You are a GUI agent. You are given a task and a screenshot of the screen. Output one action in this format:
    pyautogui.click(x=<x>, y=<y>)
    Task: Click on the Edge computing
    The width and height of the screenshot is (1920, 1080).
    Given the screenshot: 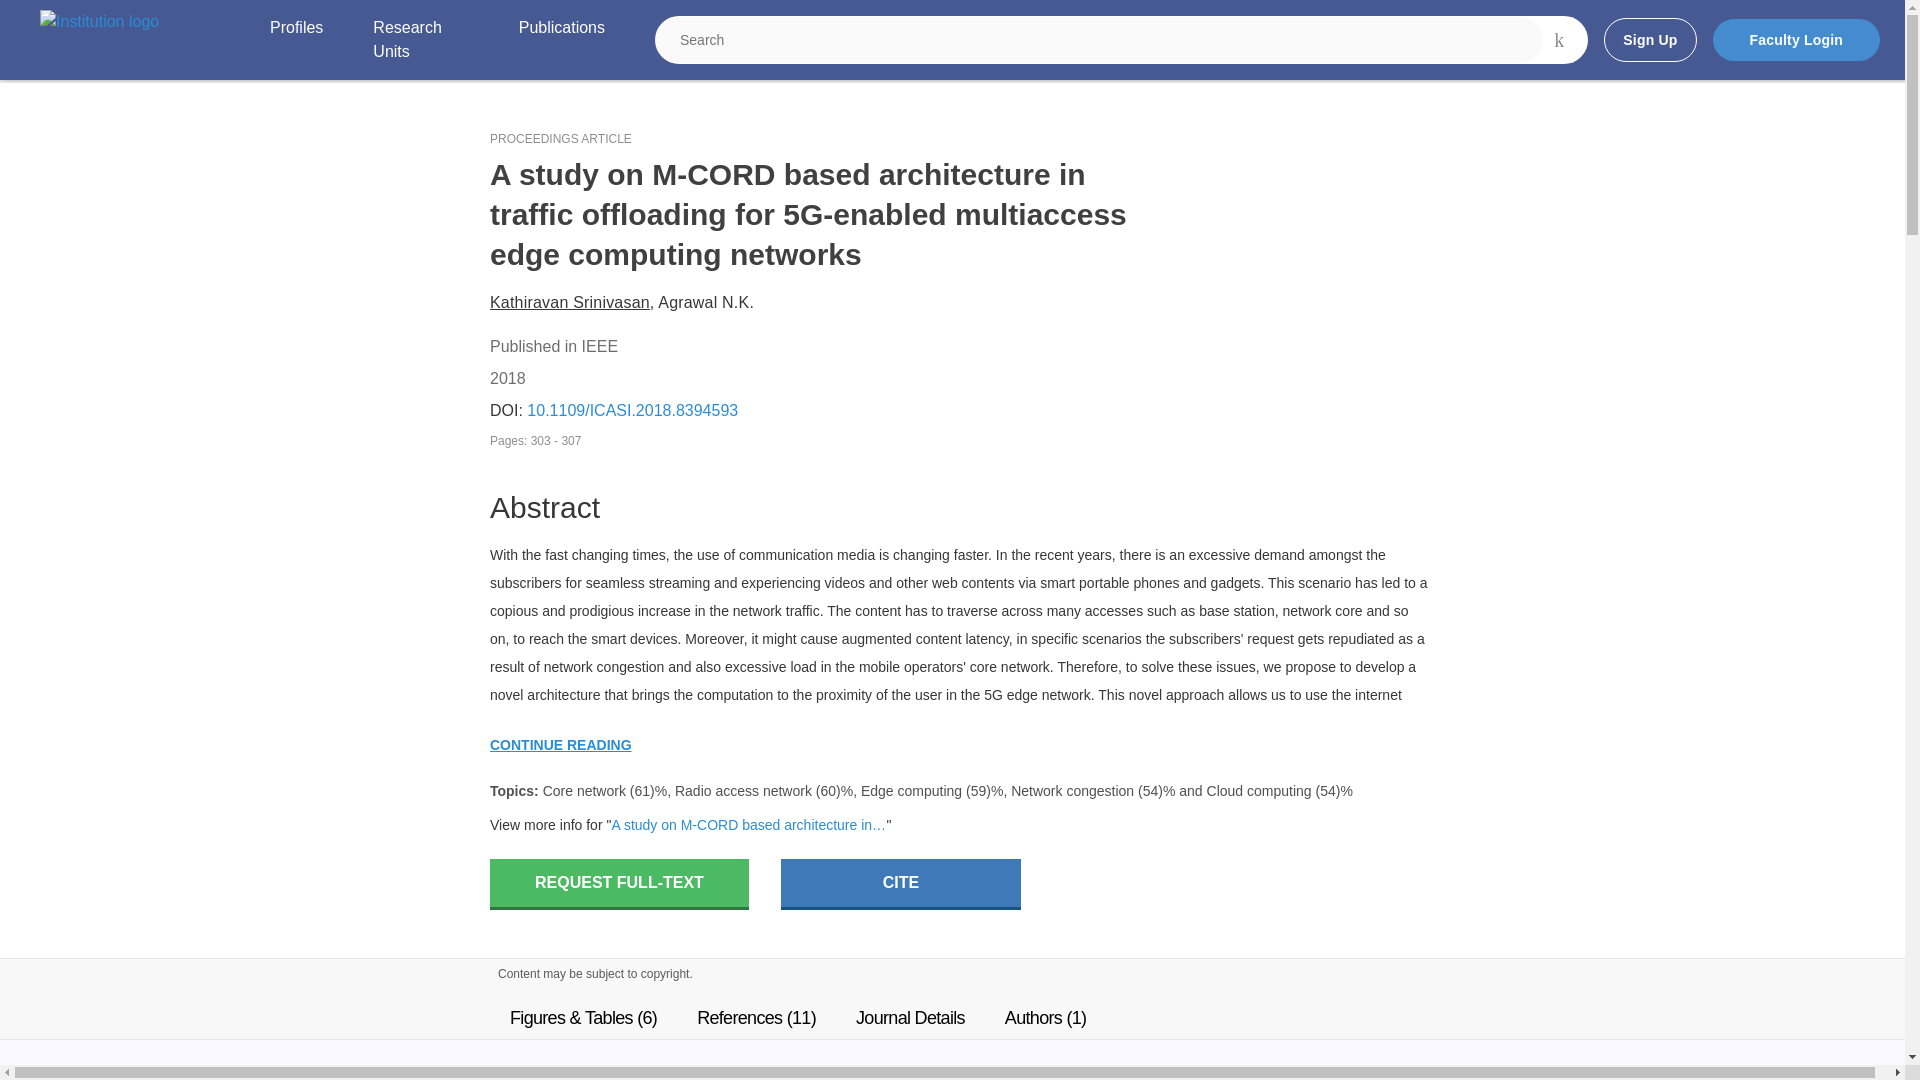 What is the action you would take?
    pyautogui.click(x=910, y=791)
    